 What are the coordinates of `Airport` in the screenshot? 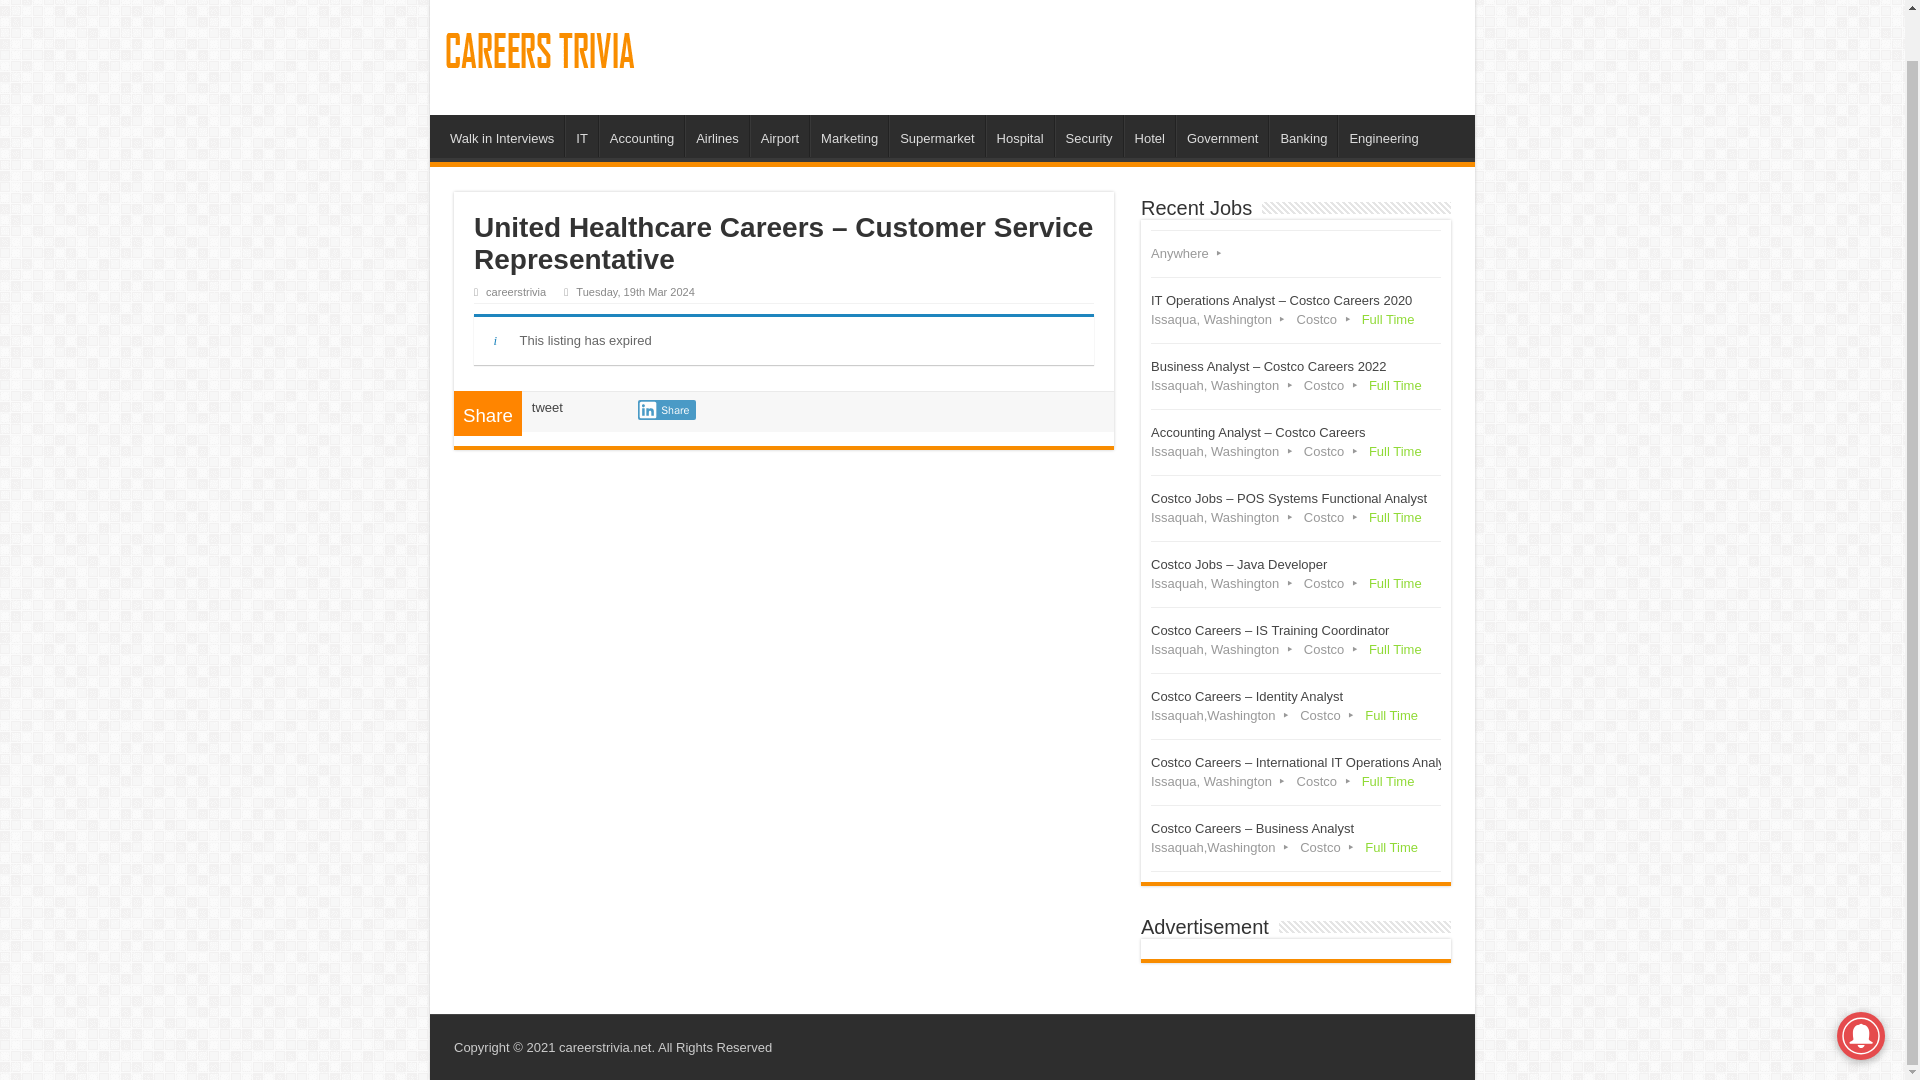 It's located at (779, 135).